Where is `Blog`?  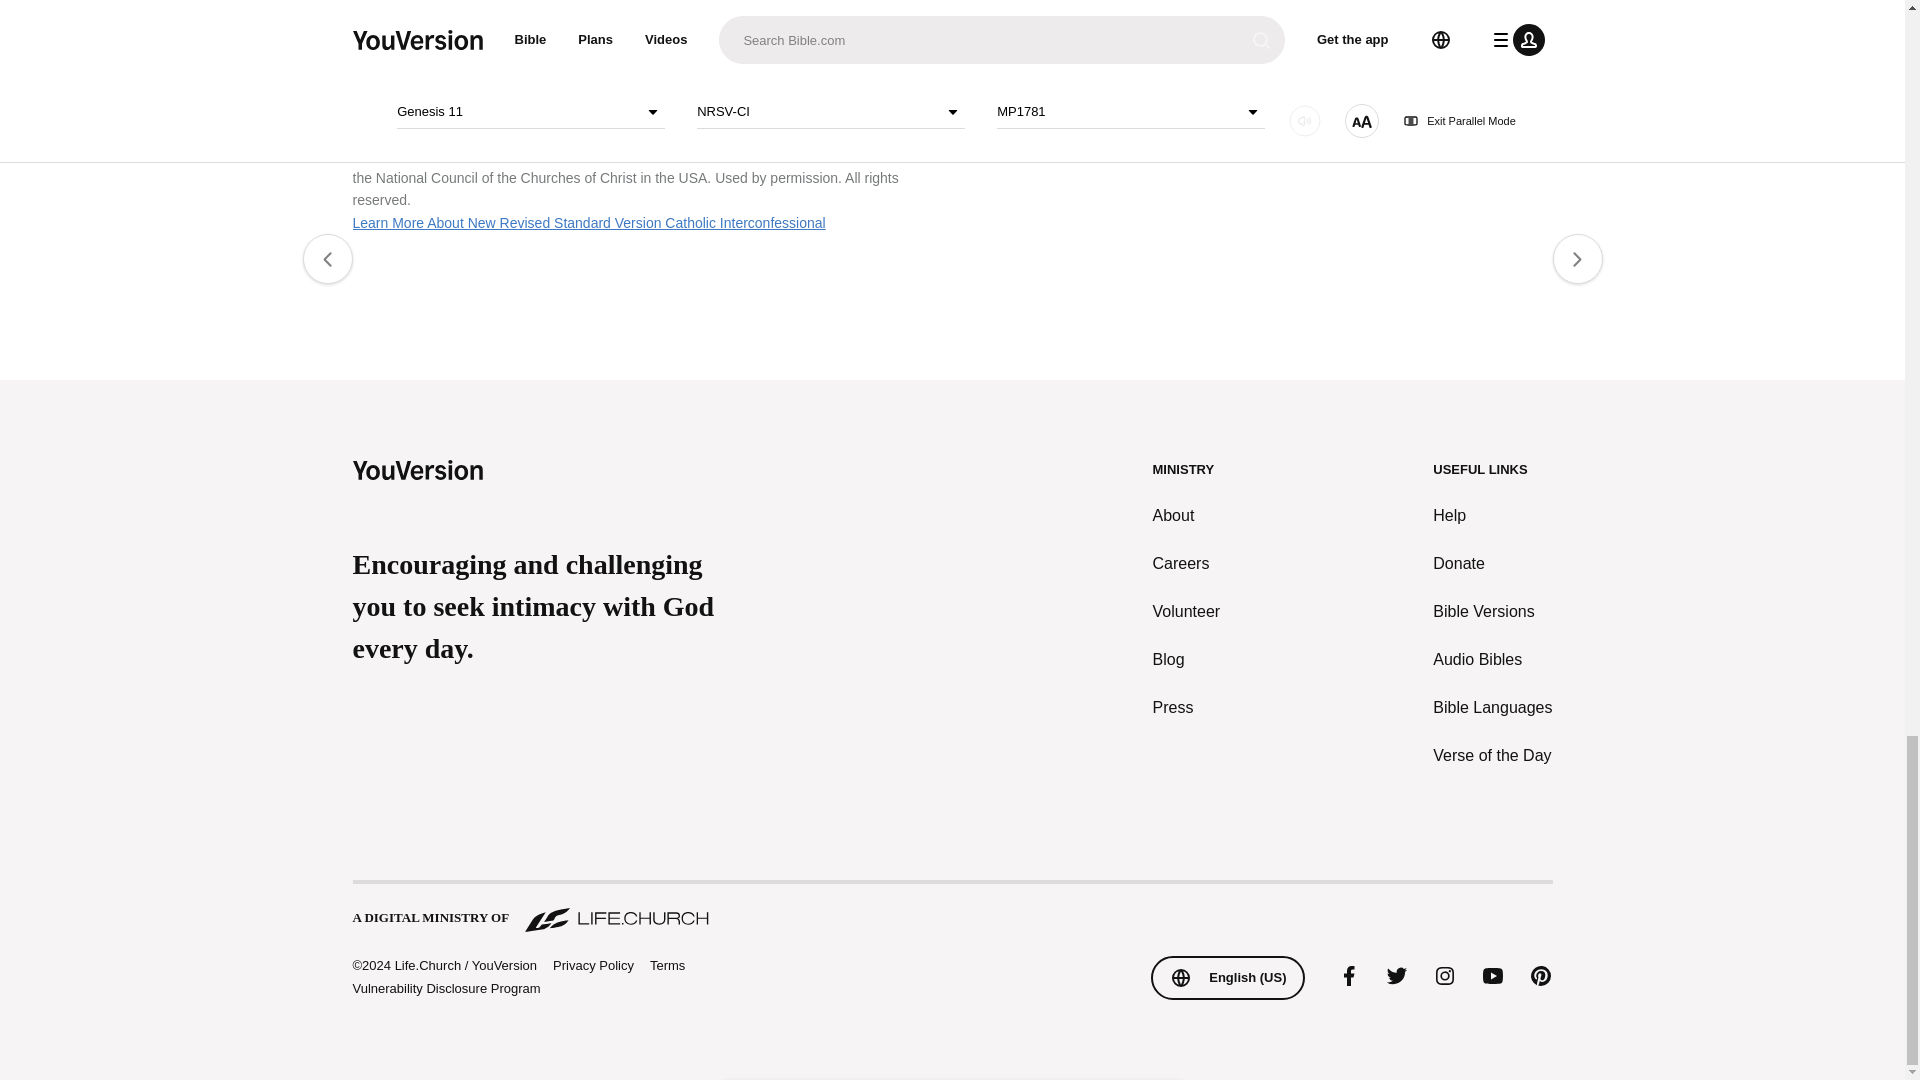 Blog is located at coordinates (1187, 660).